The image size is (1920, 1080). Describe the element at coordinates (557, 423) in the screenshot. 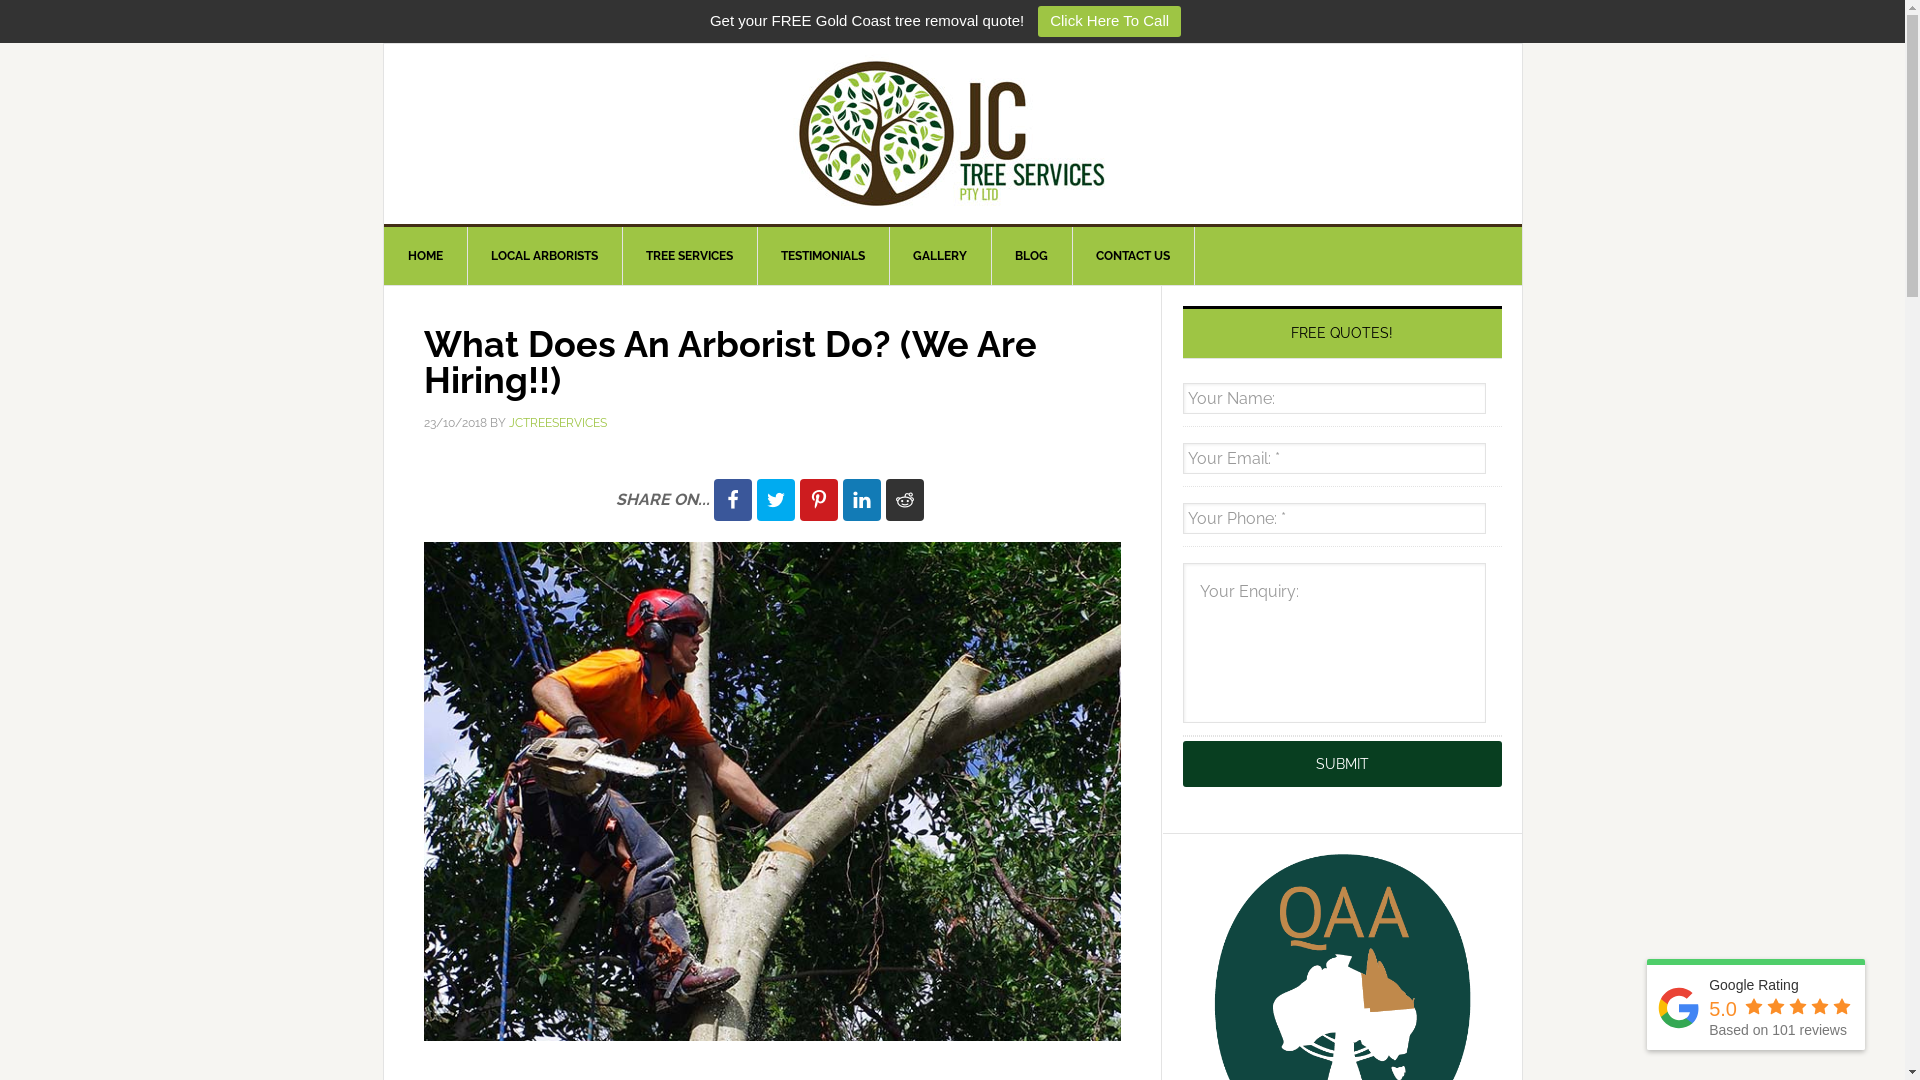

I see `JCTREESERVICES` at that location.